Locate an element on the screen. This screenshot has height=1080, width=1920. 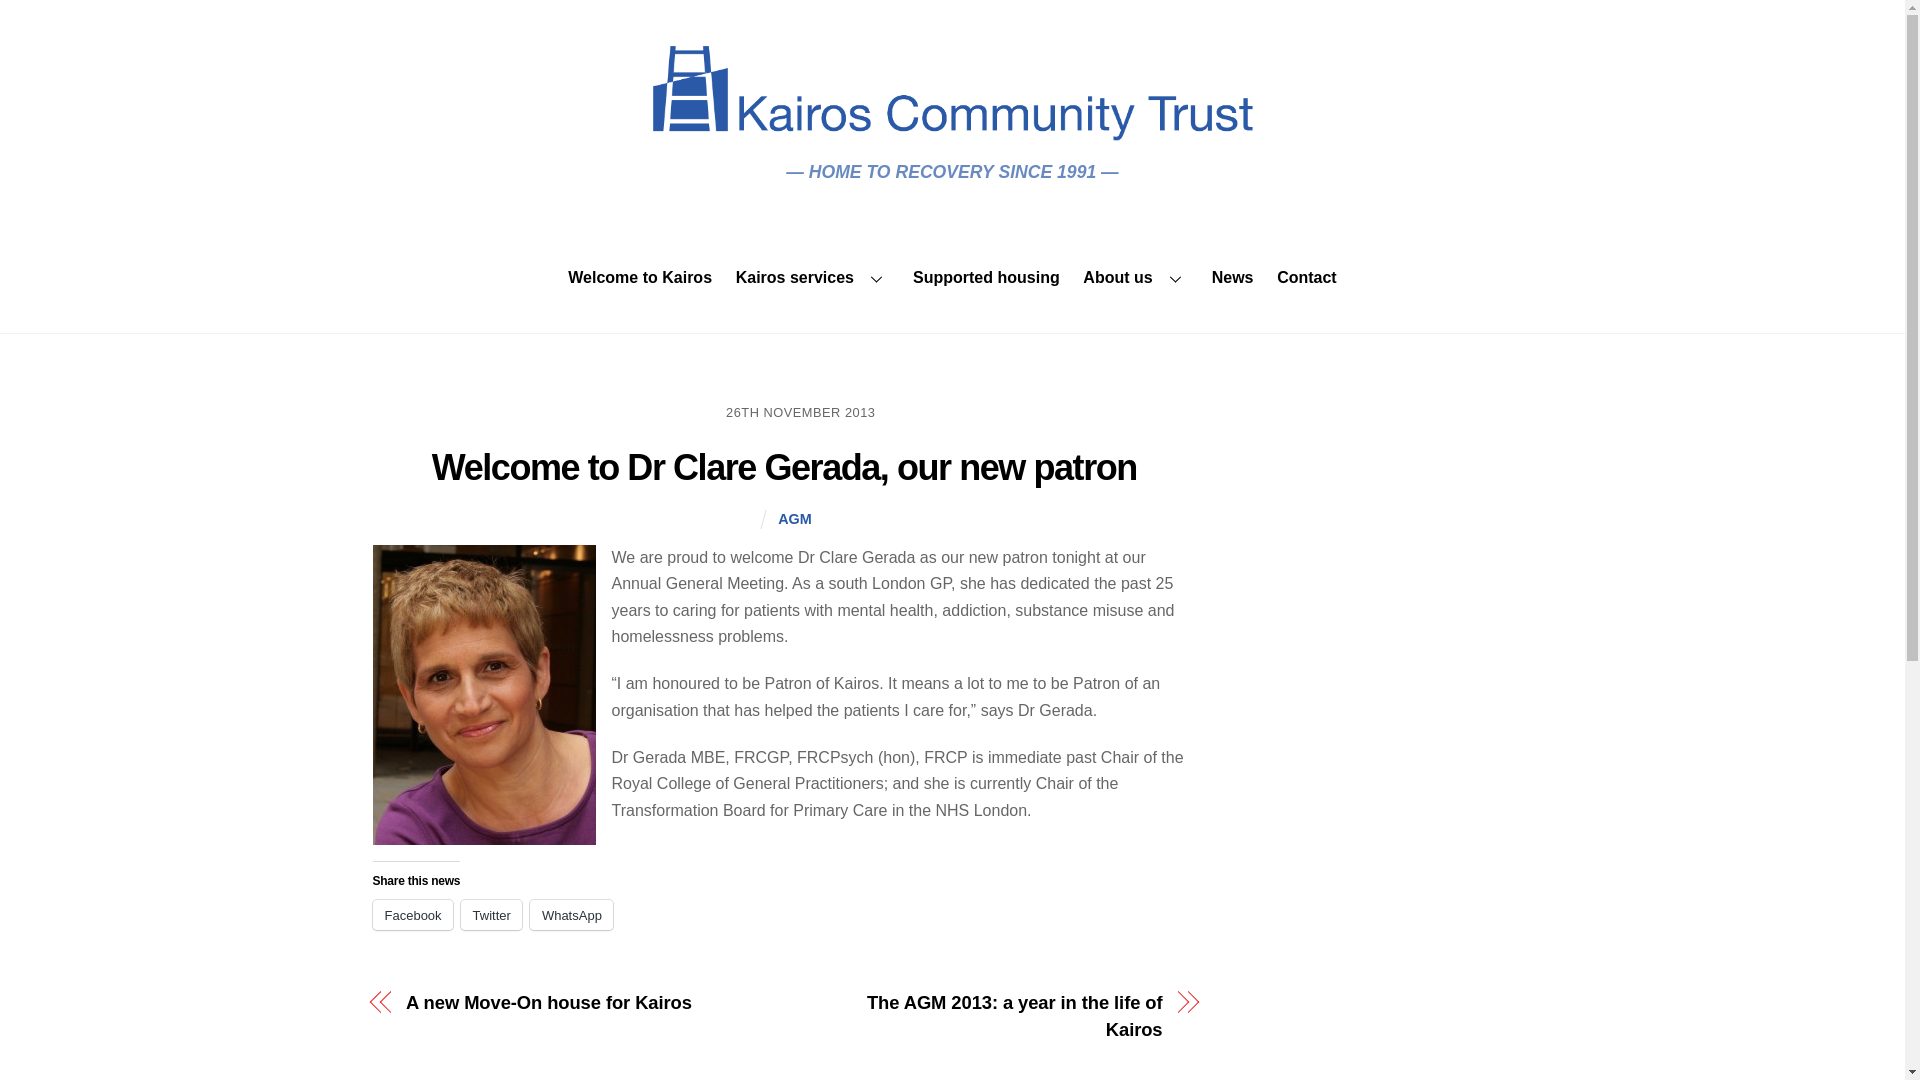
About us is located at coordinates (1136, 278).